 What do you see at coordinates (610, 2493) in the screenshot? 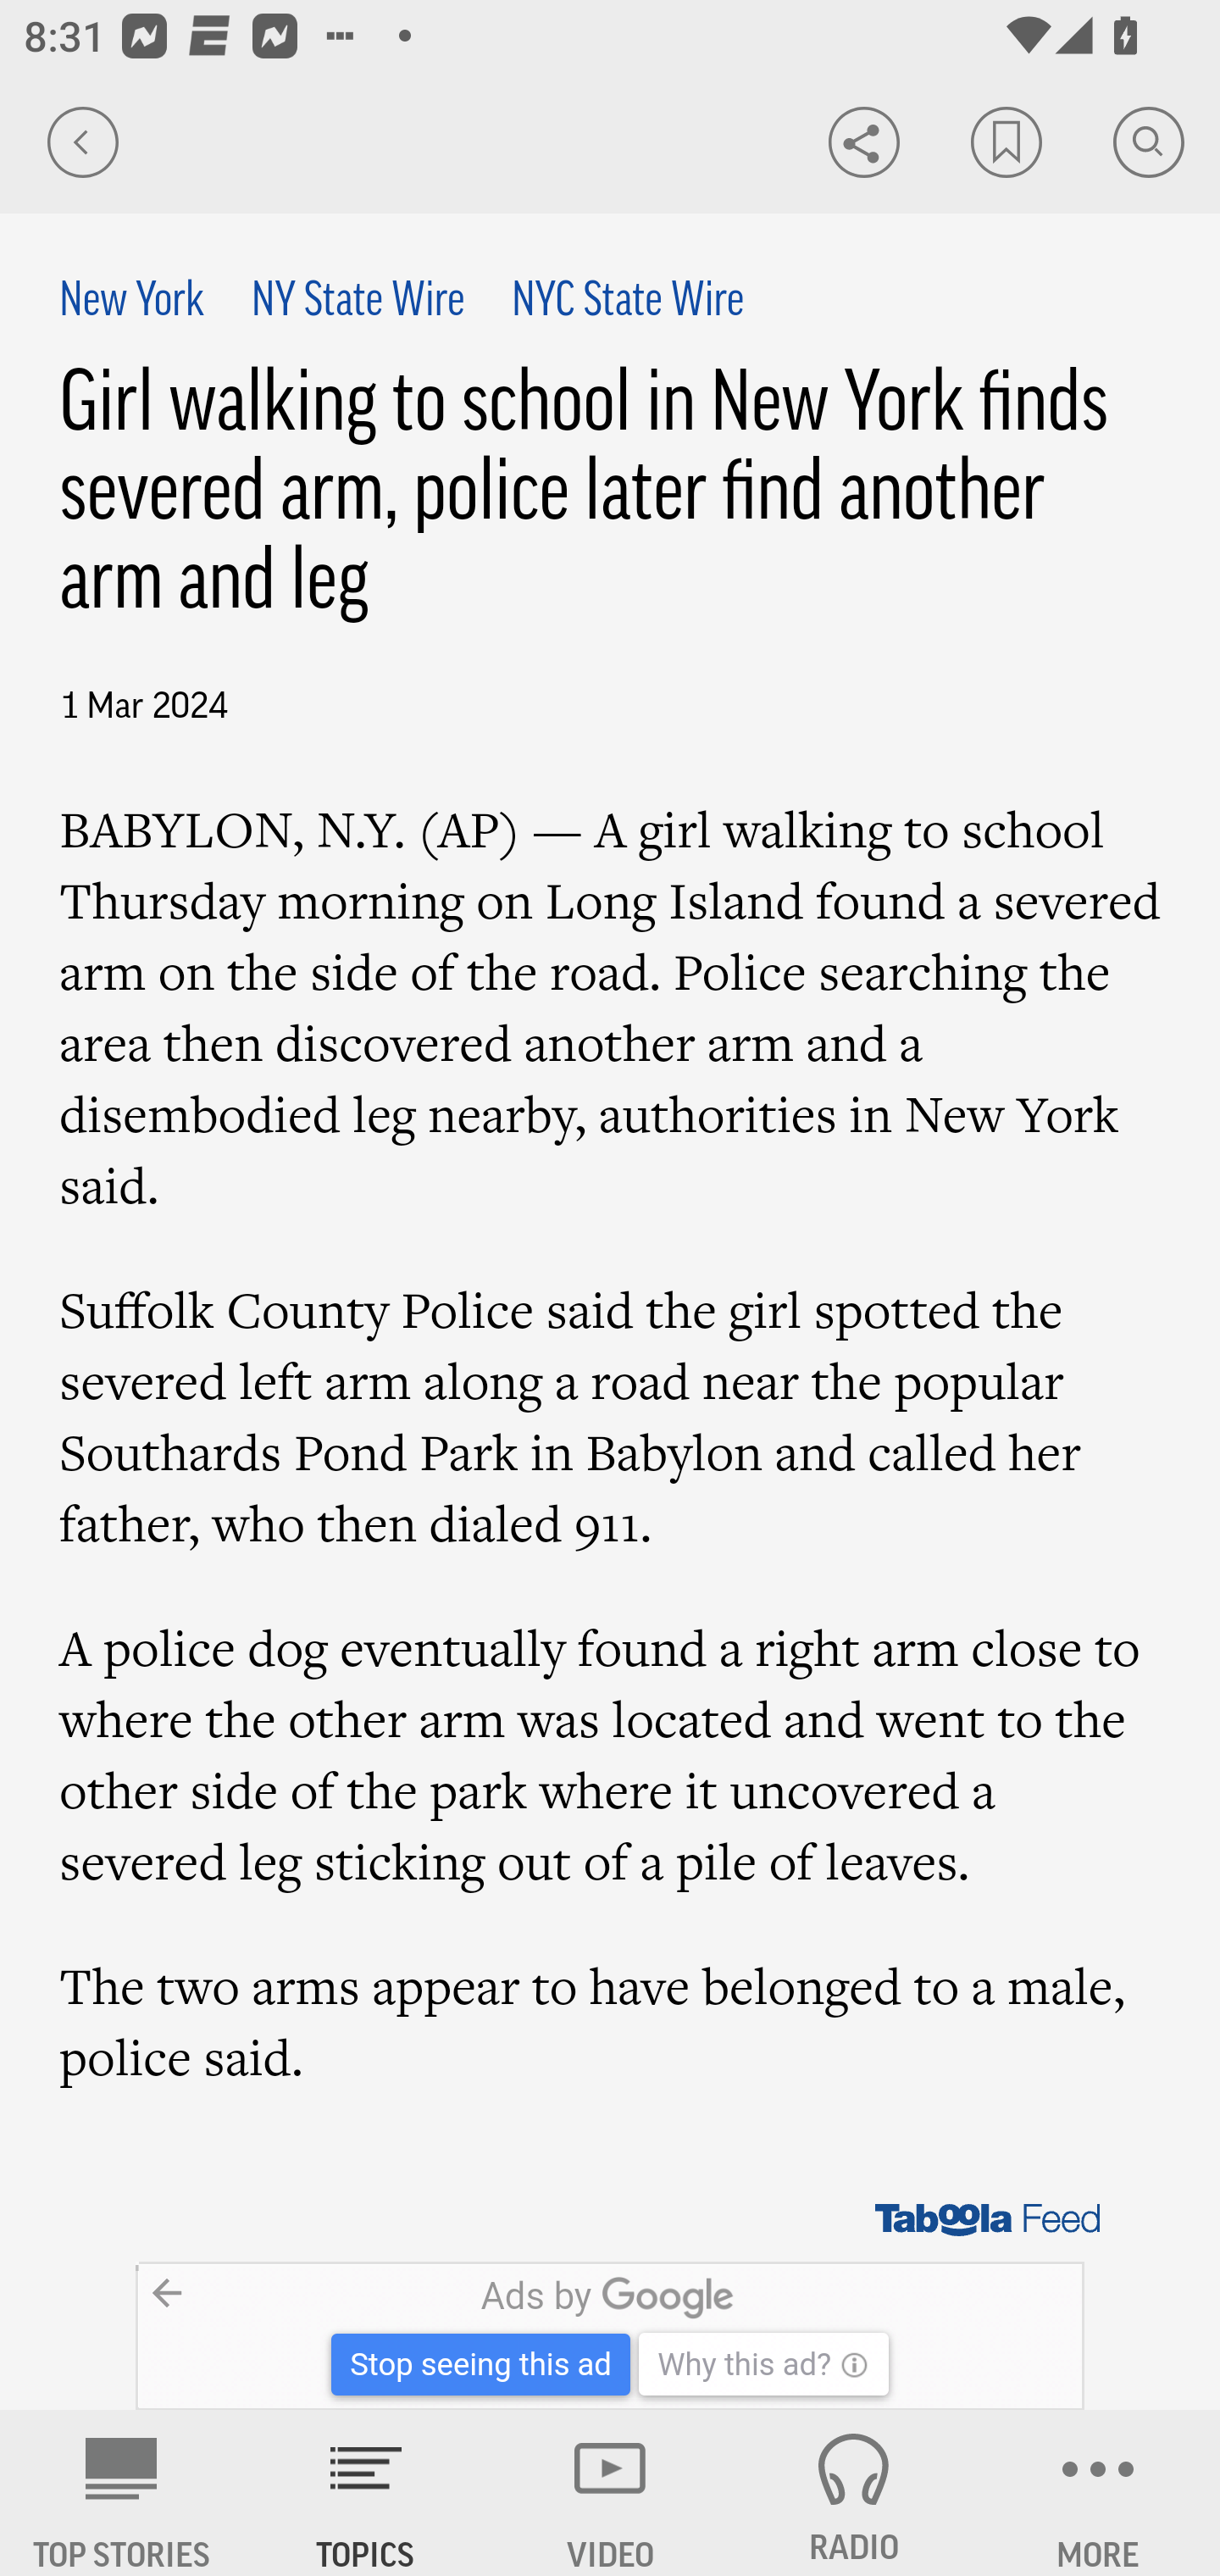
I see `VIDEO` at bounding box center [610, 2493].